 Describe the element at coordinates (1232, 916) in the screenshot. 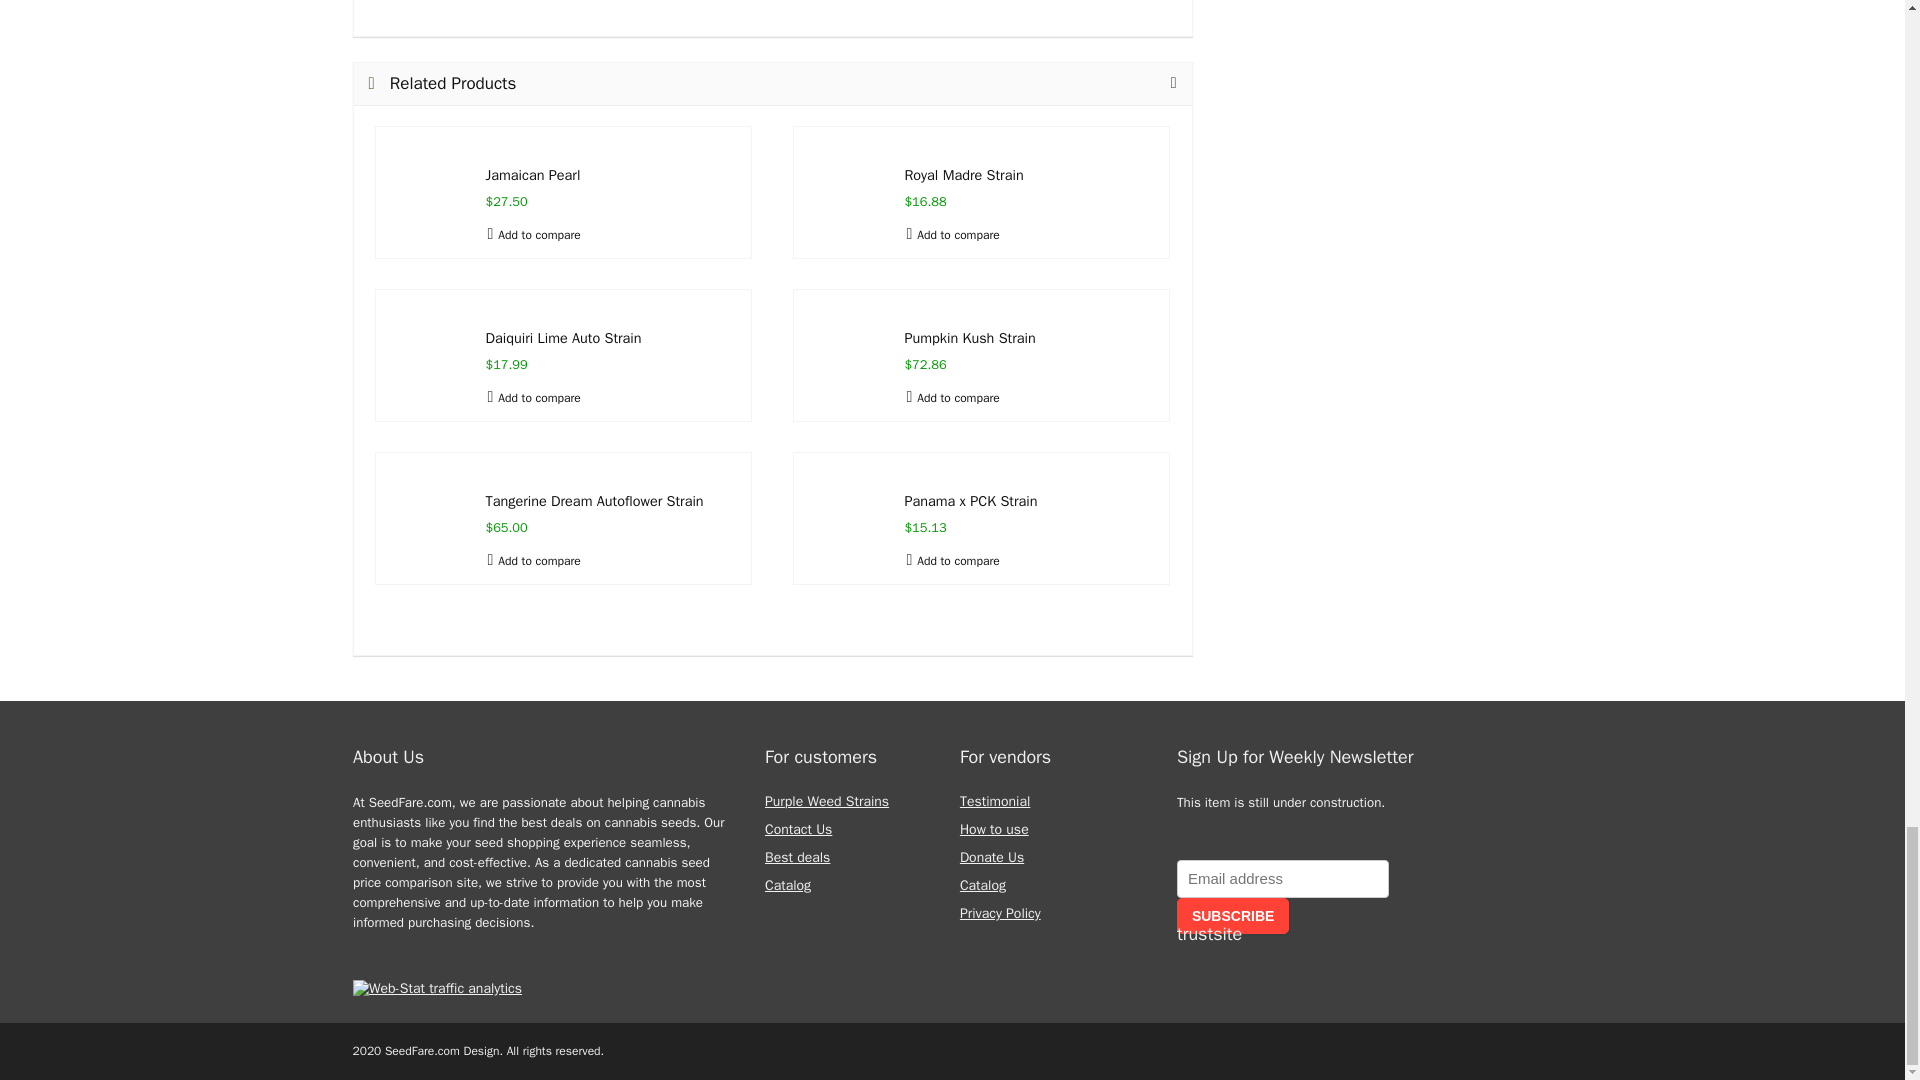

I see `Subscribe` at that location.